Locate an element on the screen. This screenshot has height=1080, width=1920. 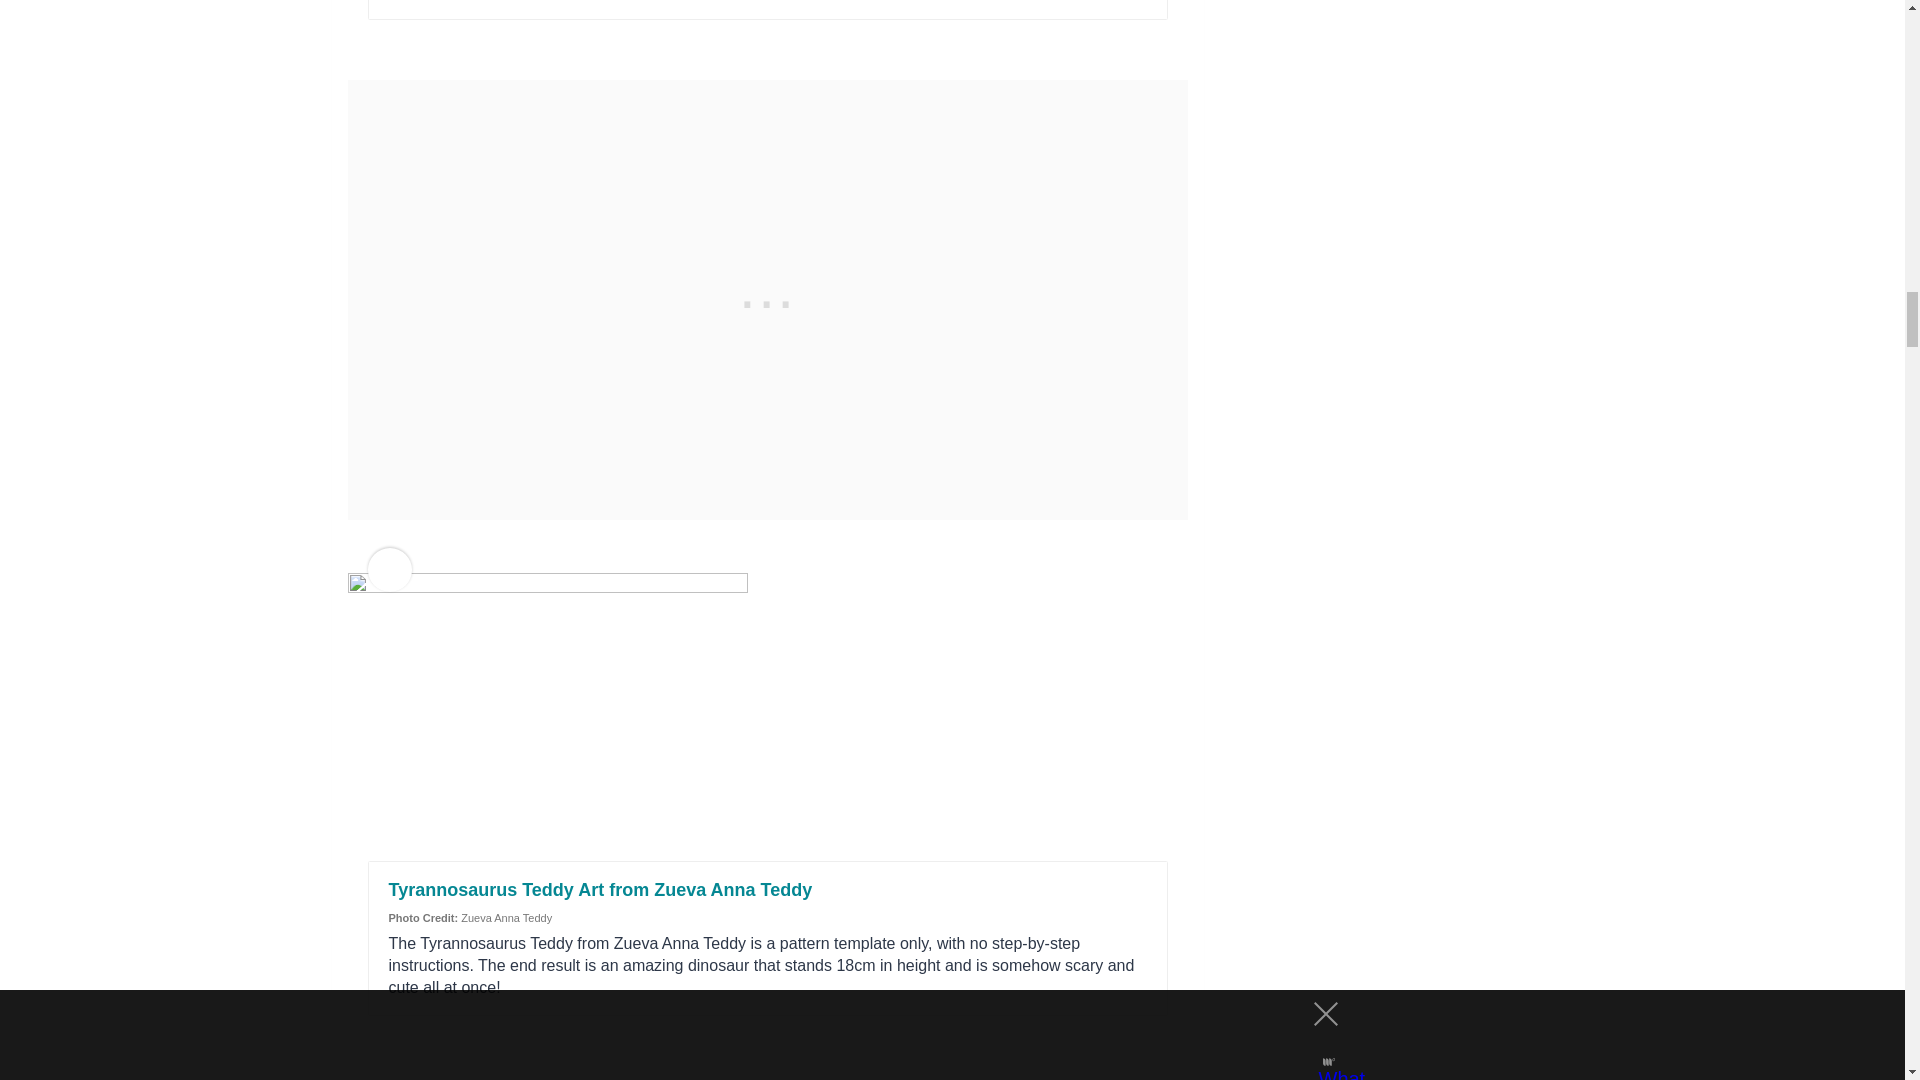
Tyrannosaurus Teddy Art from Zueva Anna Teddy is located at coordinates (600, 890).